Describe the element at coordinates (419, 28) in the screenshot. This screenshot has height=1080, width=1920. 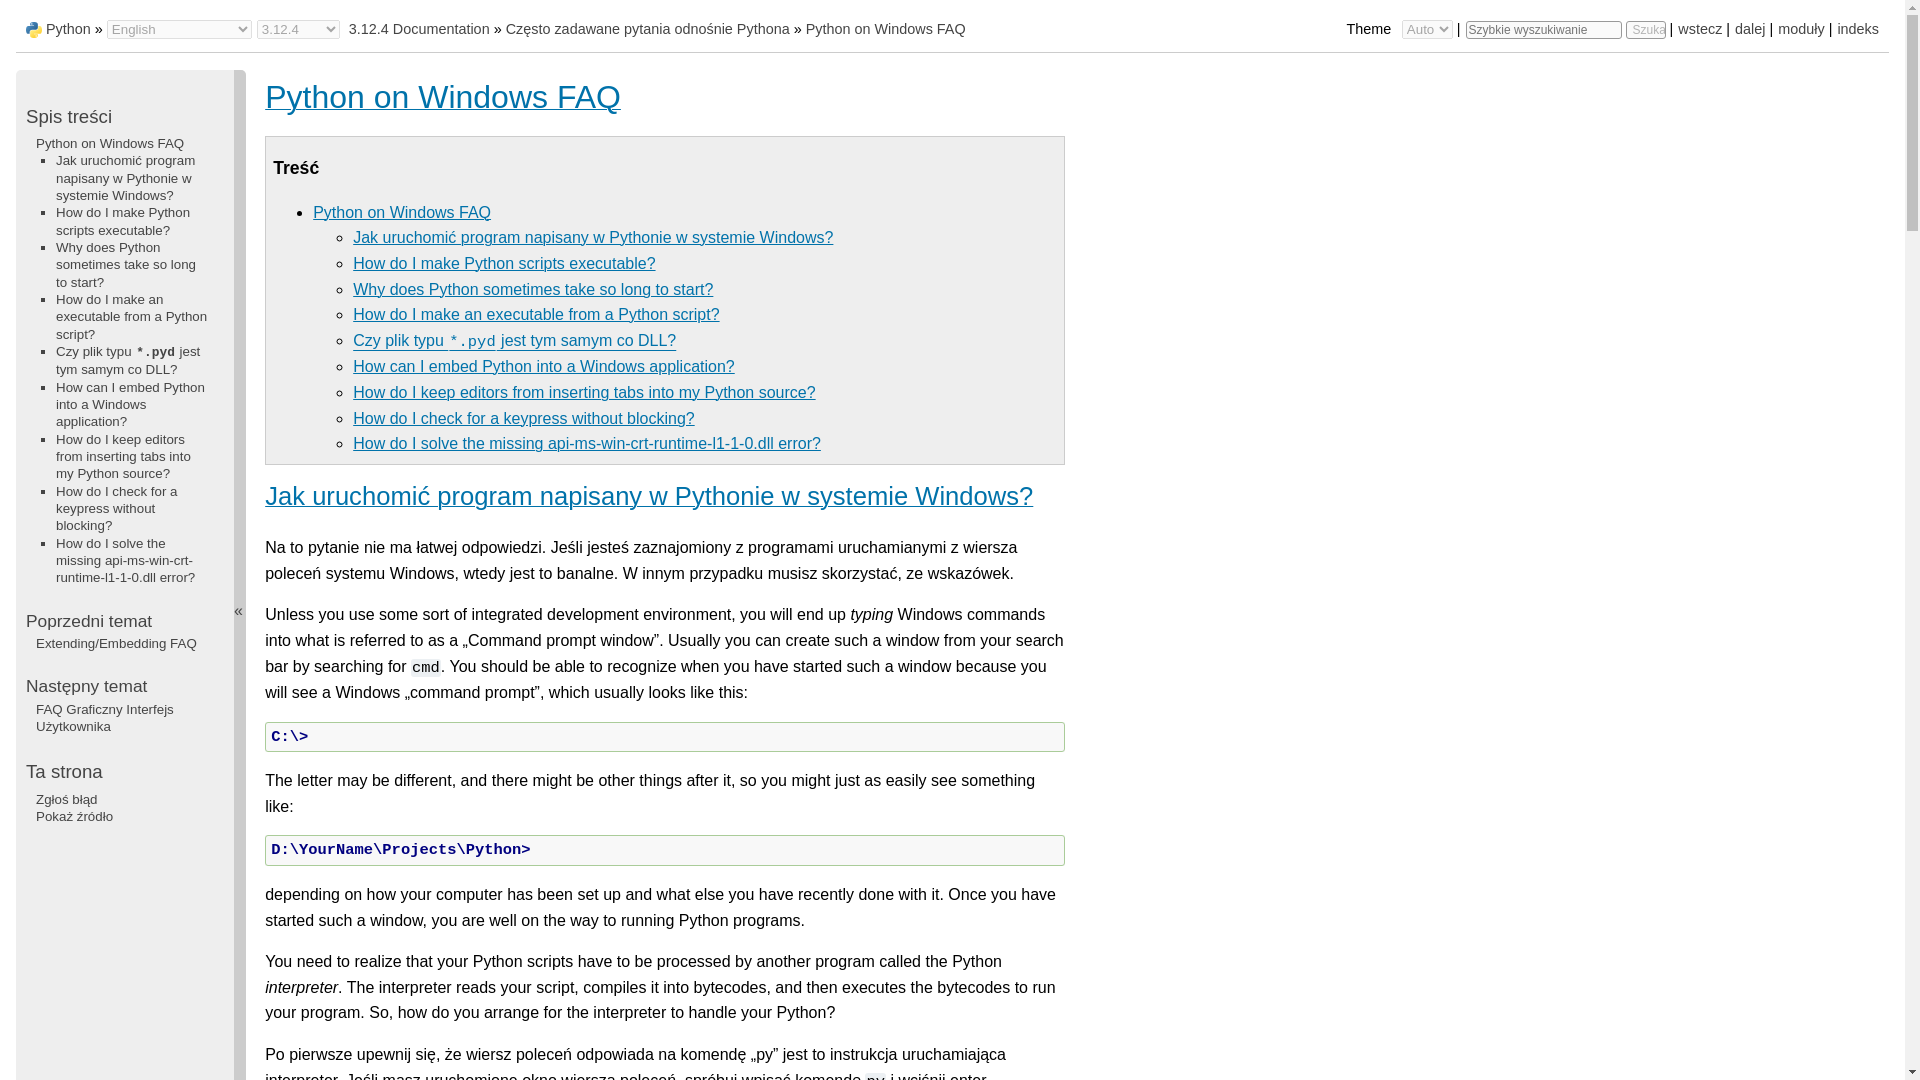
I see `3.12.4 Documentation` at that location.